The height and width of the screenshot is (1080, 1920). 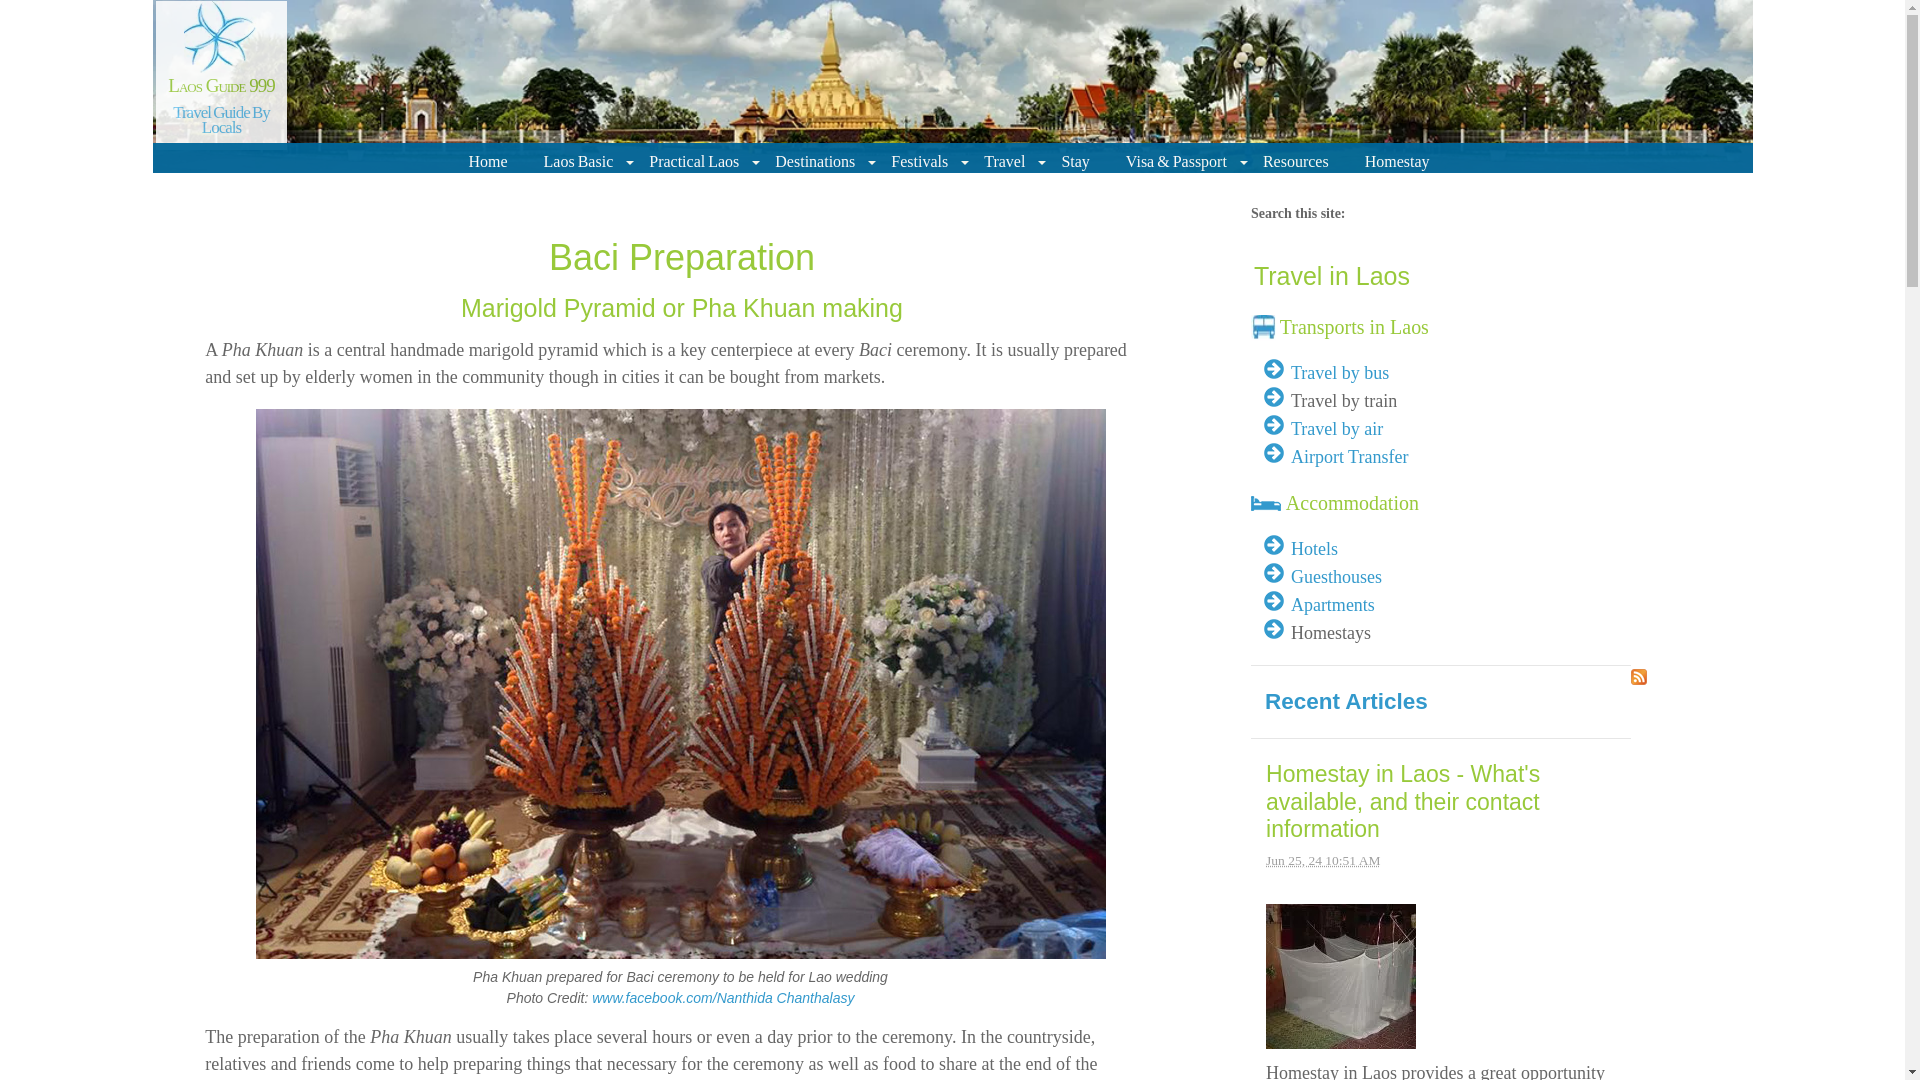 I want to click on 2024-06-25T10:51:47-0400, so click(x=1322, y=850).